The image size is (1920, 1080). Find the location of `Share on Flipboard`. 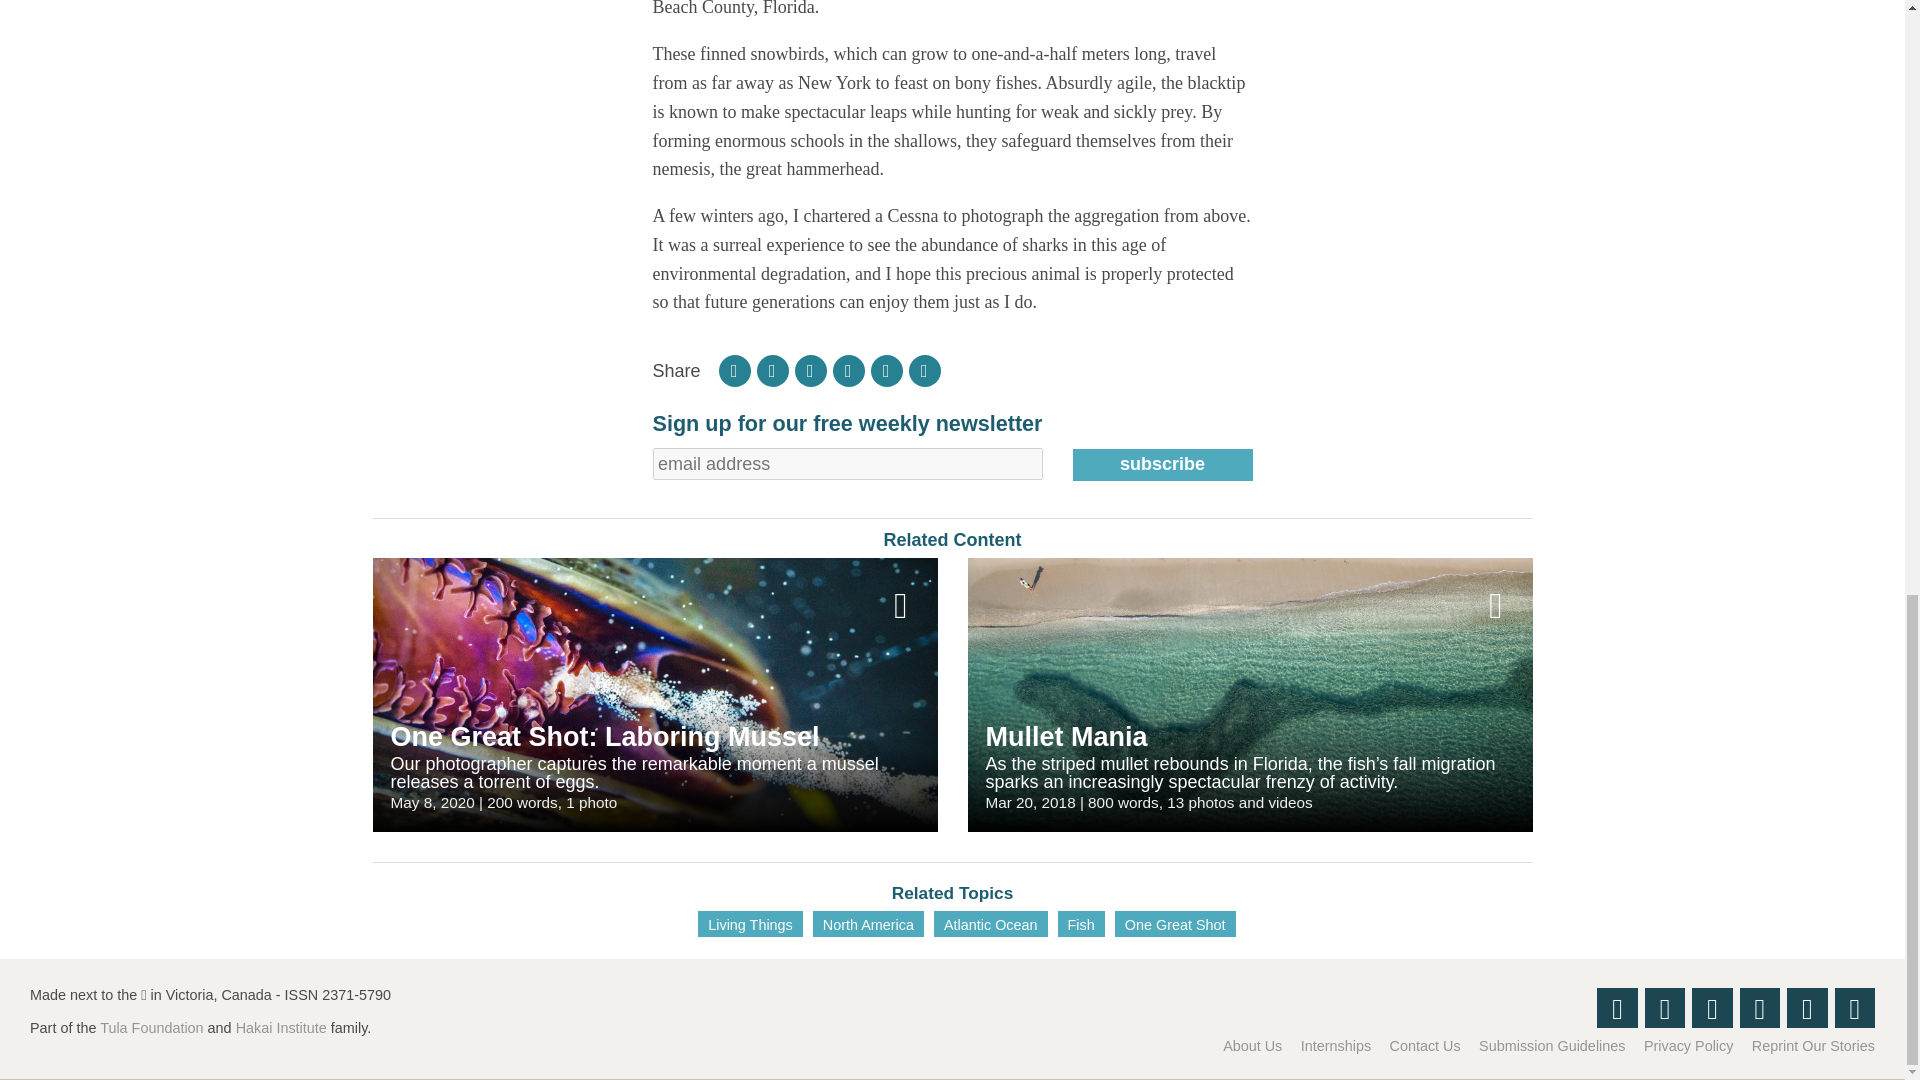

Share on Flipboard is located at coordinates (734, 370).